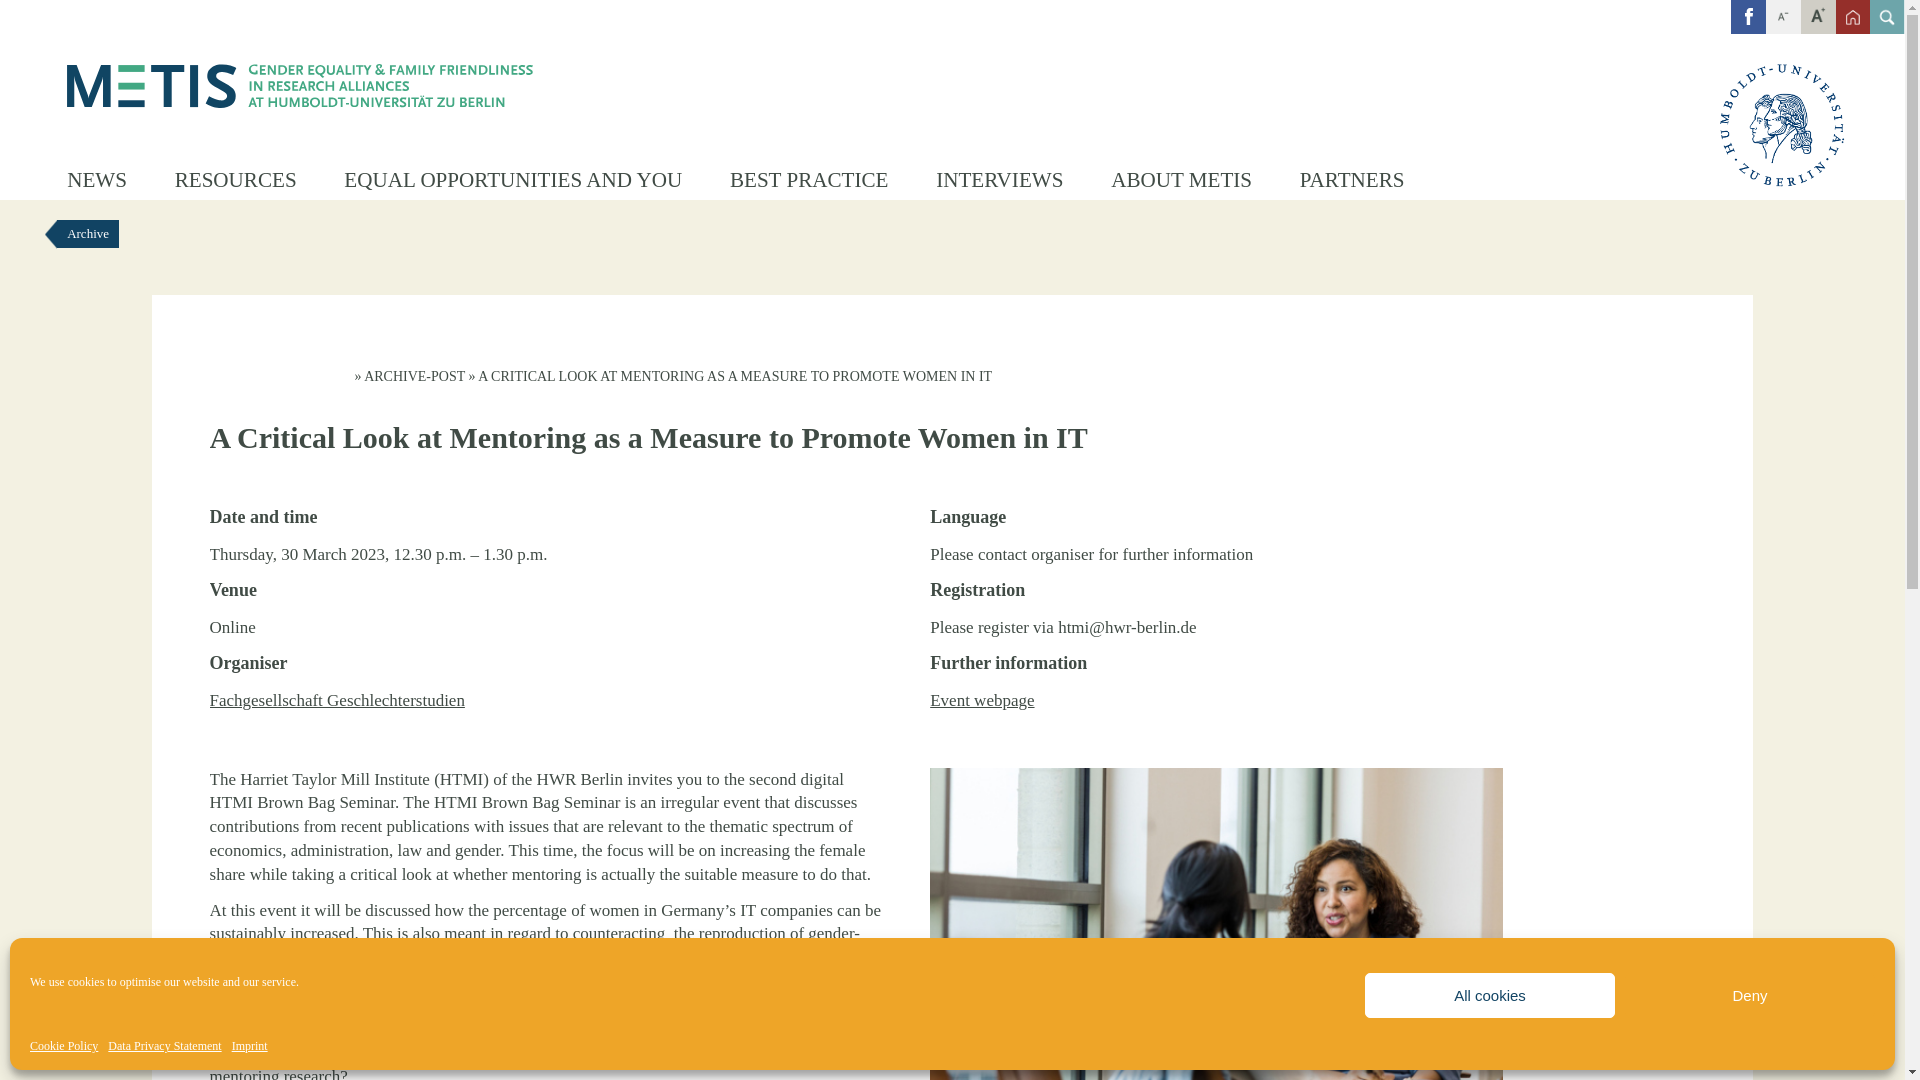 Image resolution: width=1920 pixels, height=1080 pixels. Describe the element at coordinates (1490, 996) in the screenshot. I see `All cookies` at that location.